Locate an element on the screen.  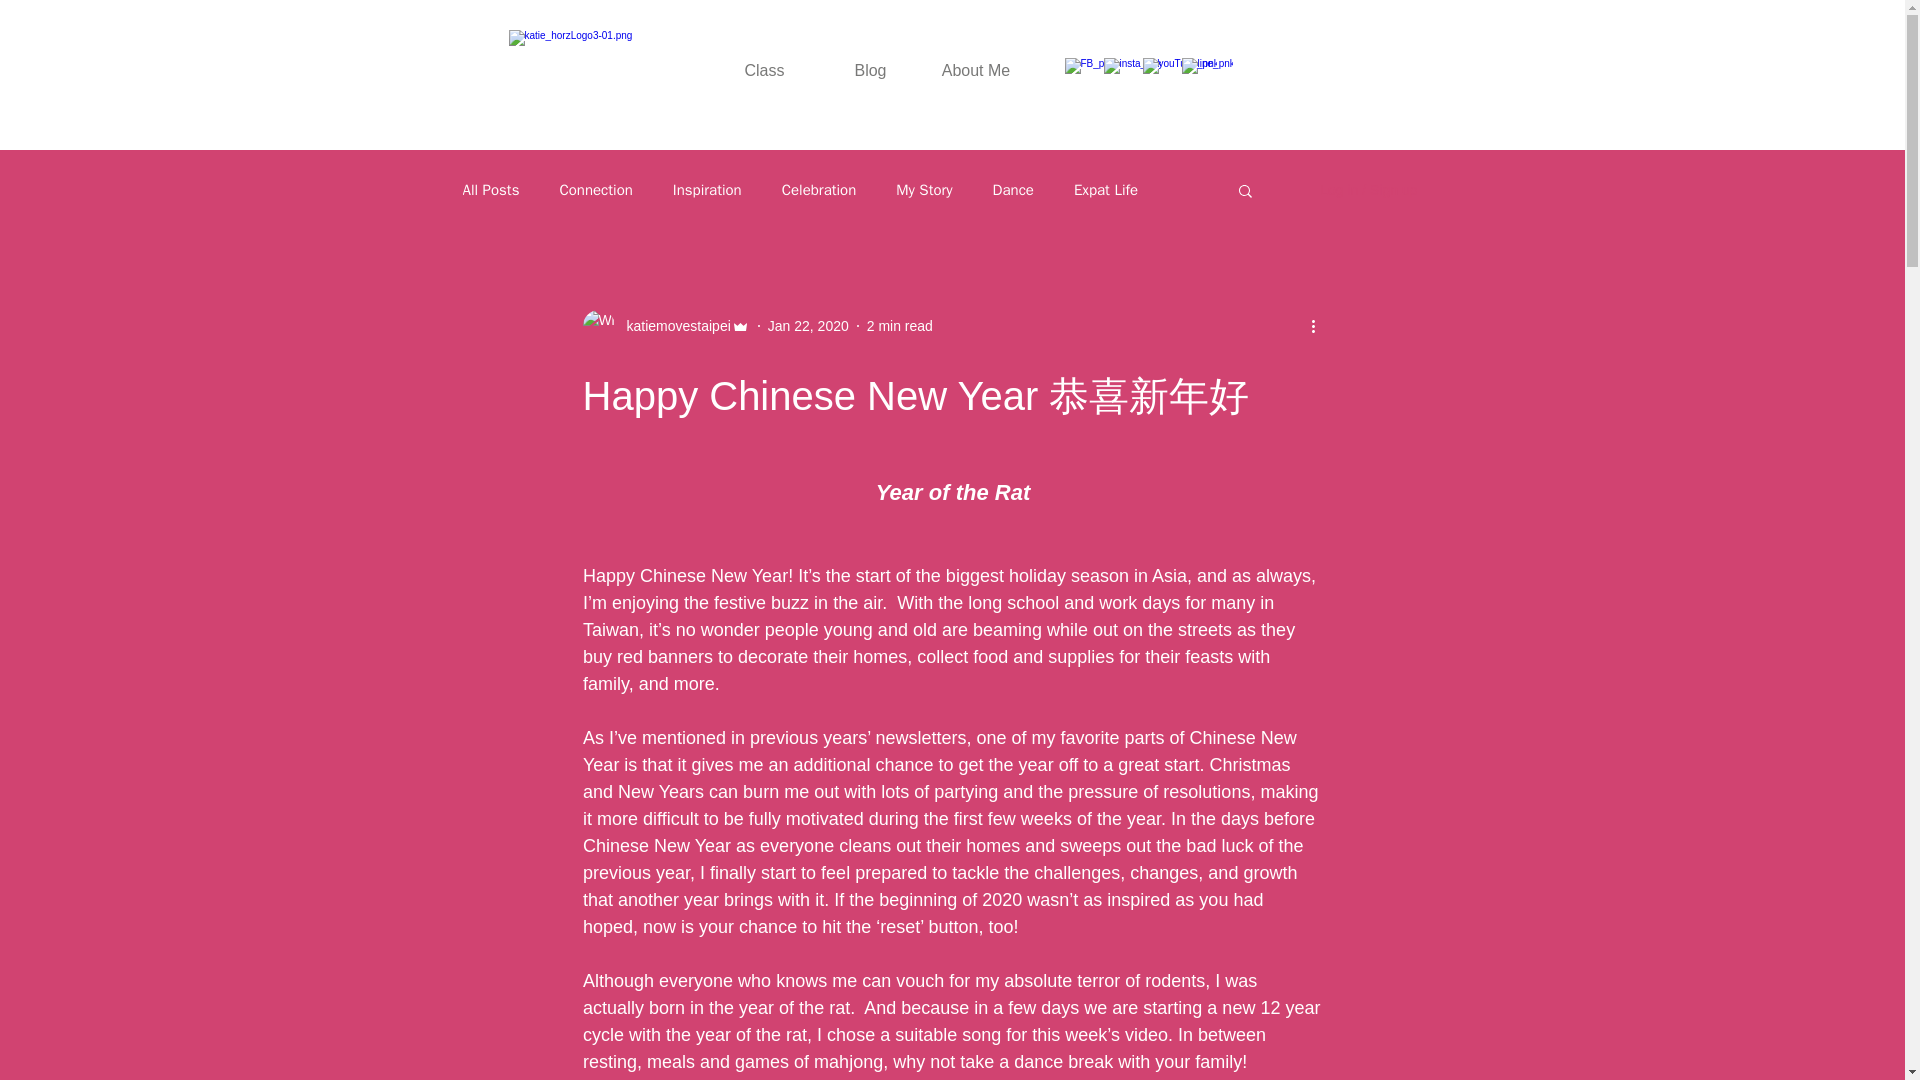
Expat Life is located at coordinates (1106, 189).